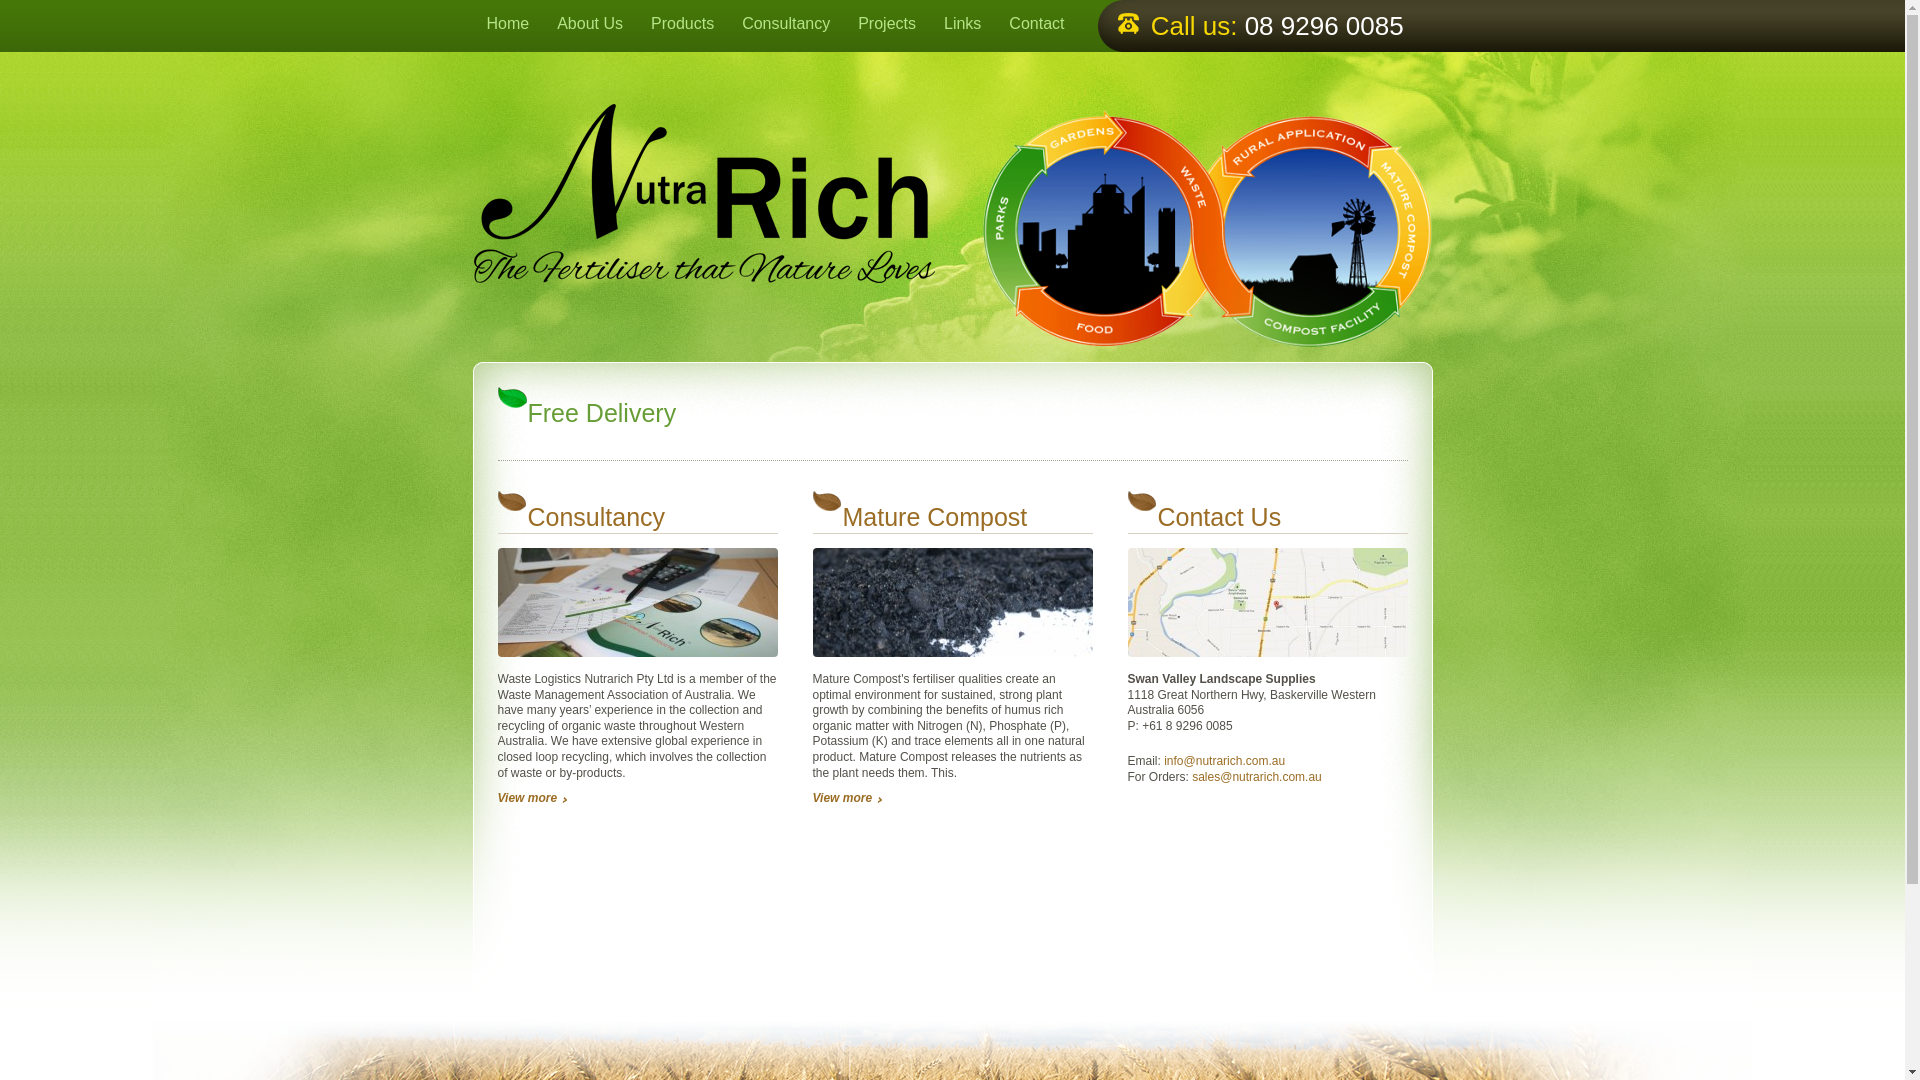 The width and height of the screenshot is (1920, 1080). I want to click on Projects, so click(886, 26).